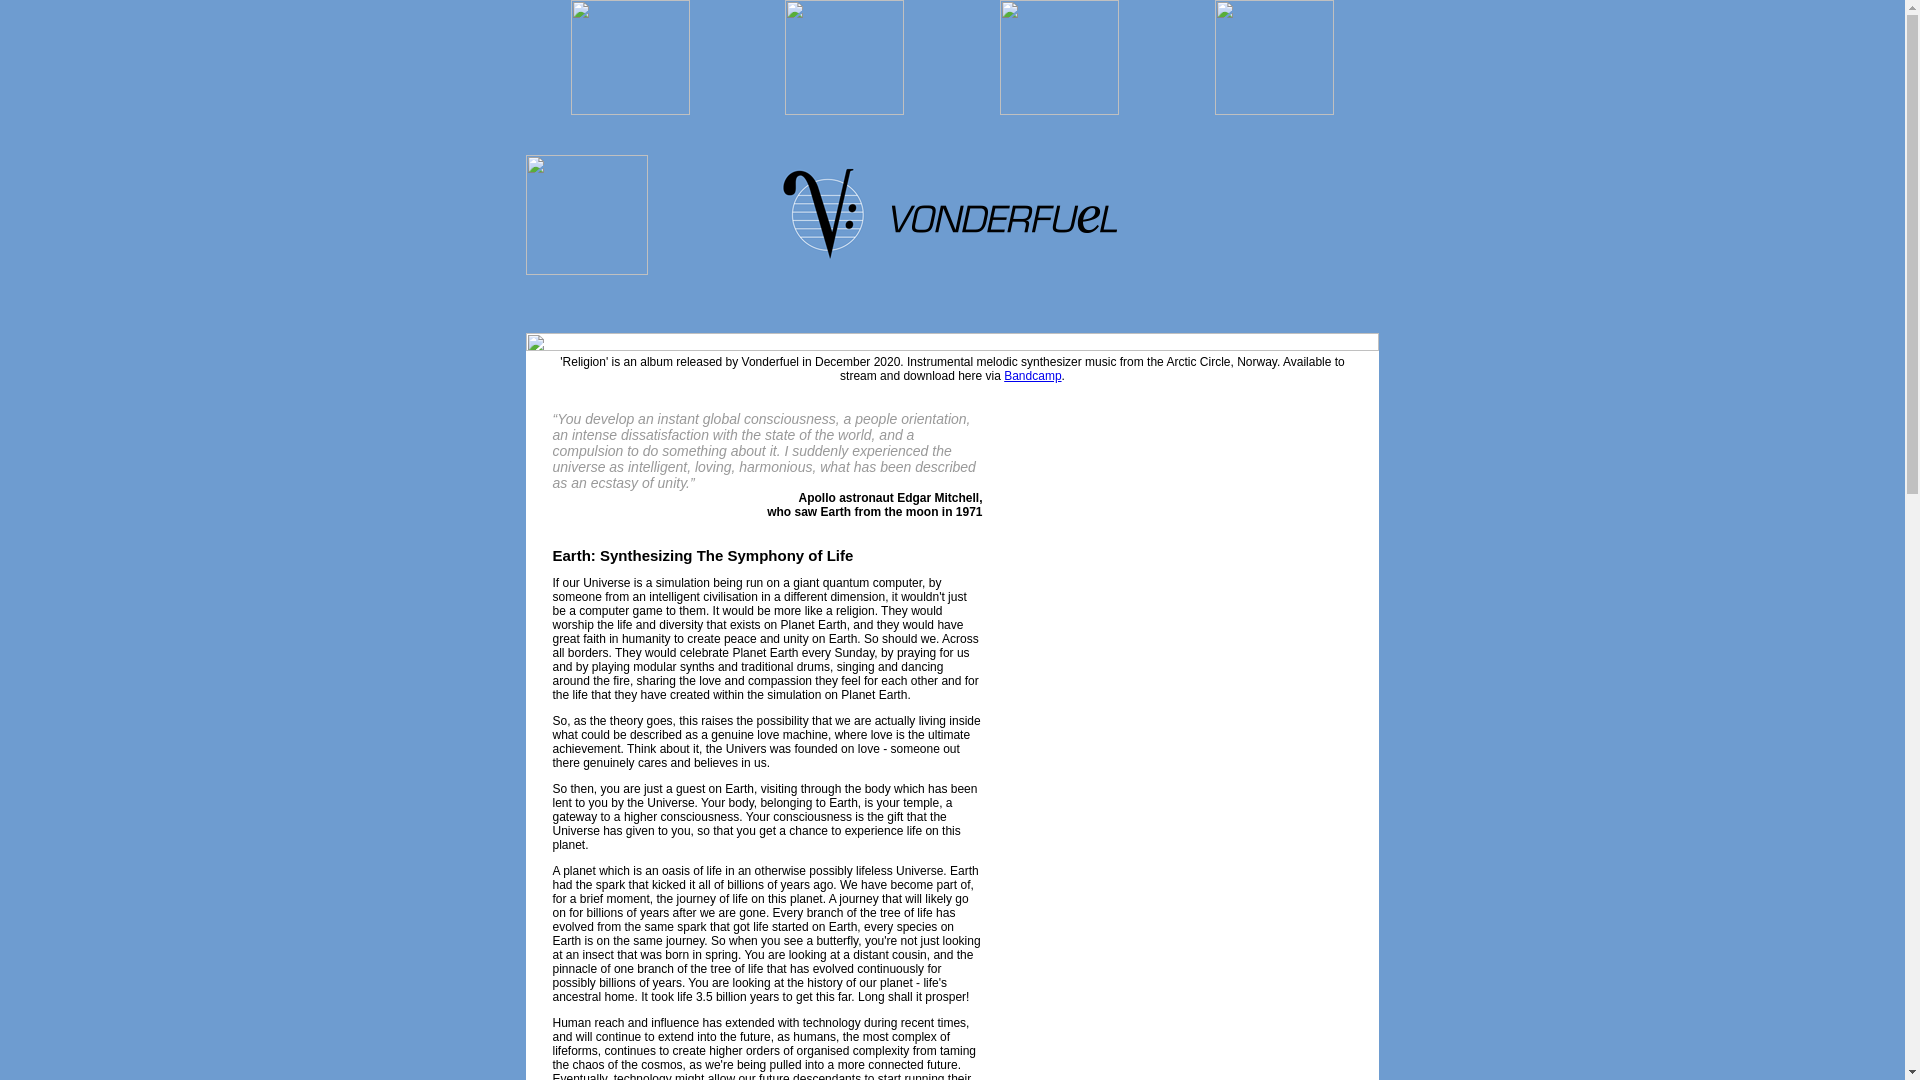 This screenshot has height=1080, width=1920. I want to click on Bandcamp, so click(1032, 376).